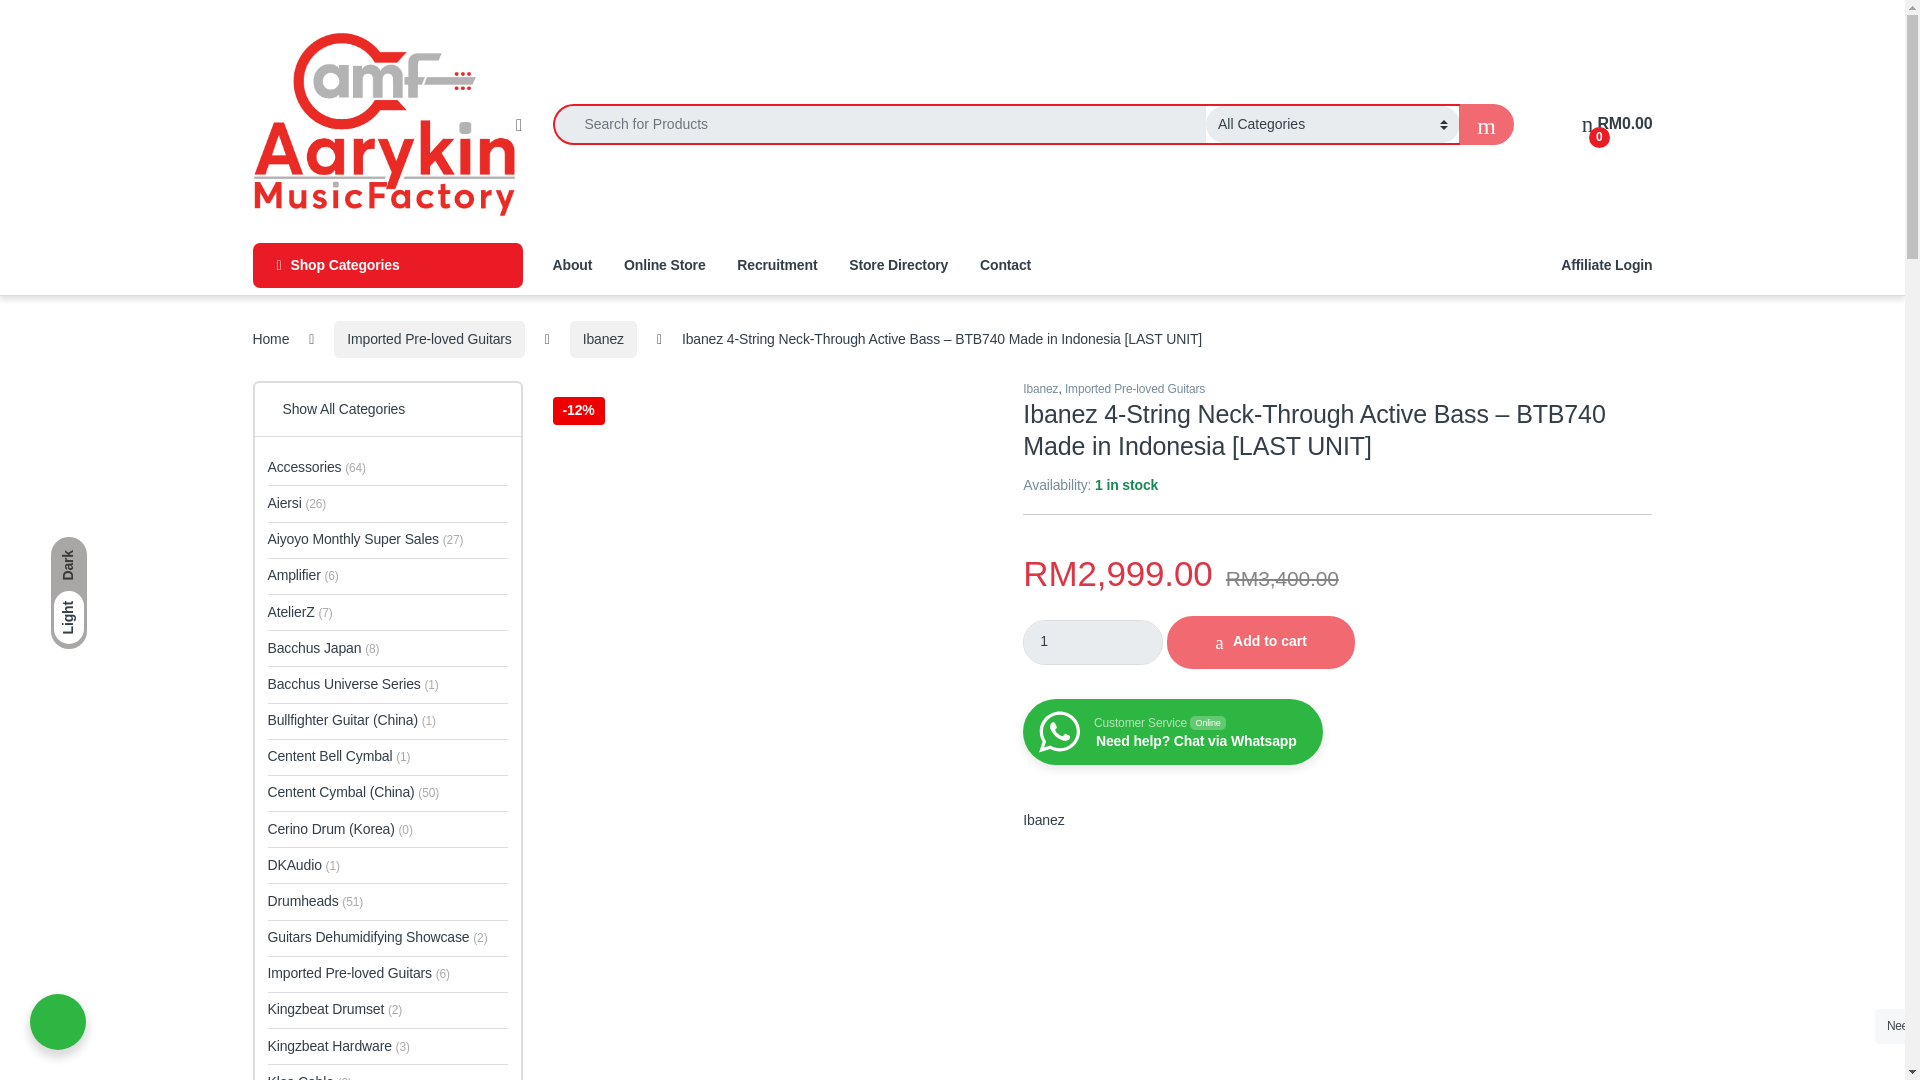  What do you see at coordinates (1093, 642) in the screenshot?
I see `1` at bounding box center [1093, 642].